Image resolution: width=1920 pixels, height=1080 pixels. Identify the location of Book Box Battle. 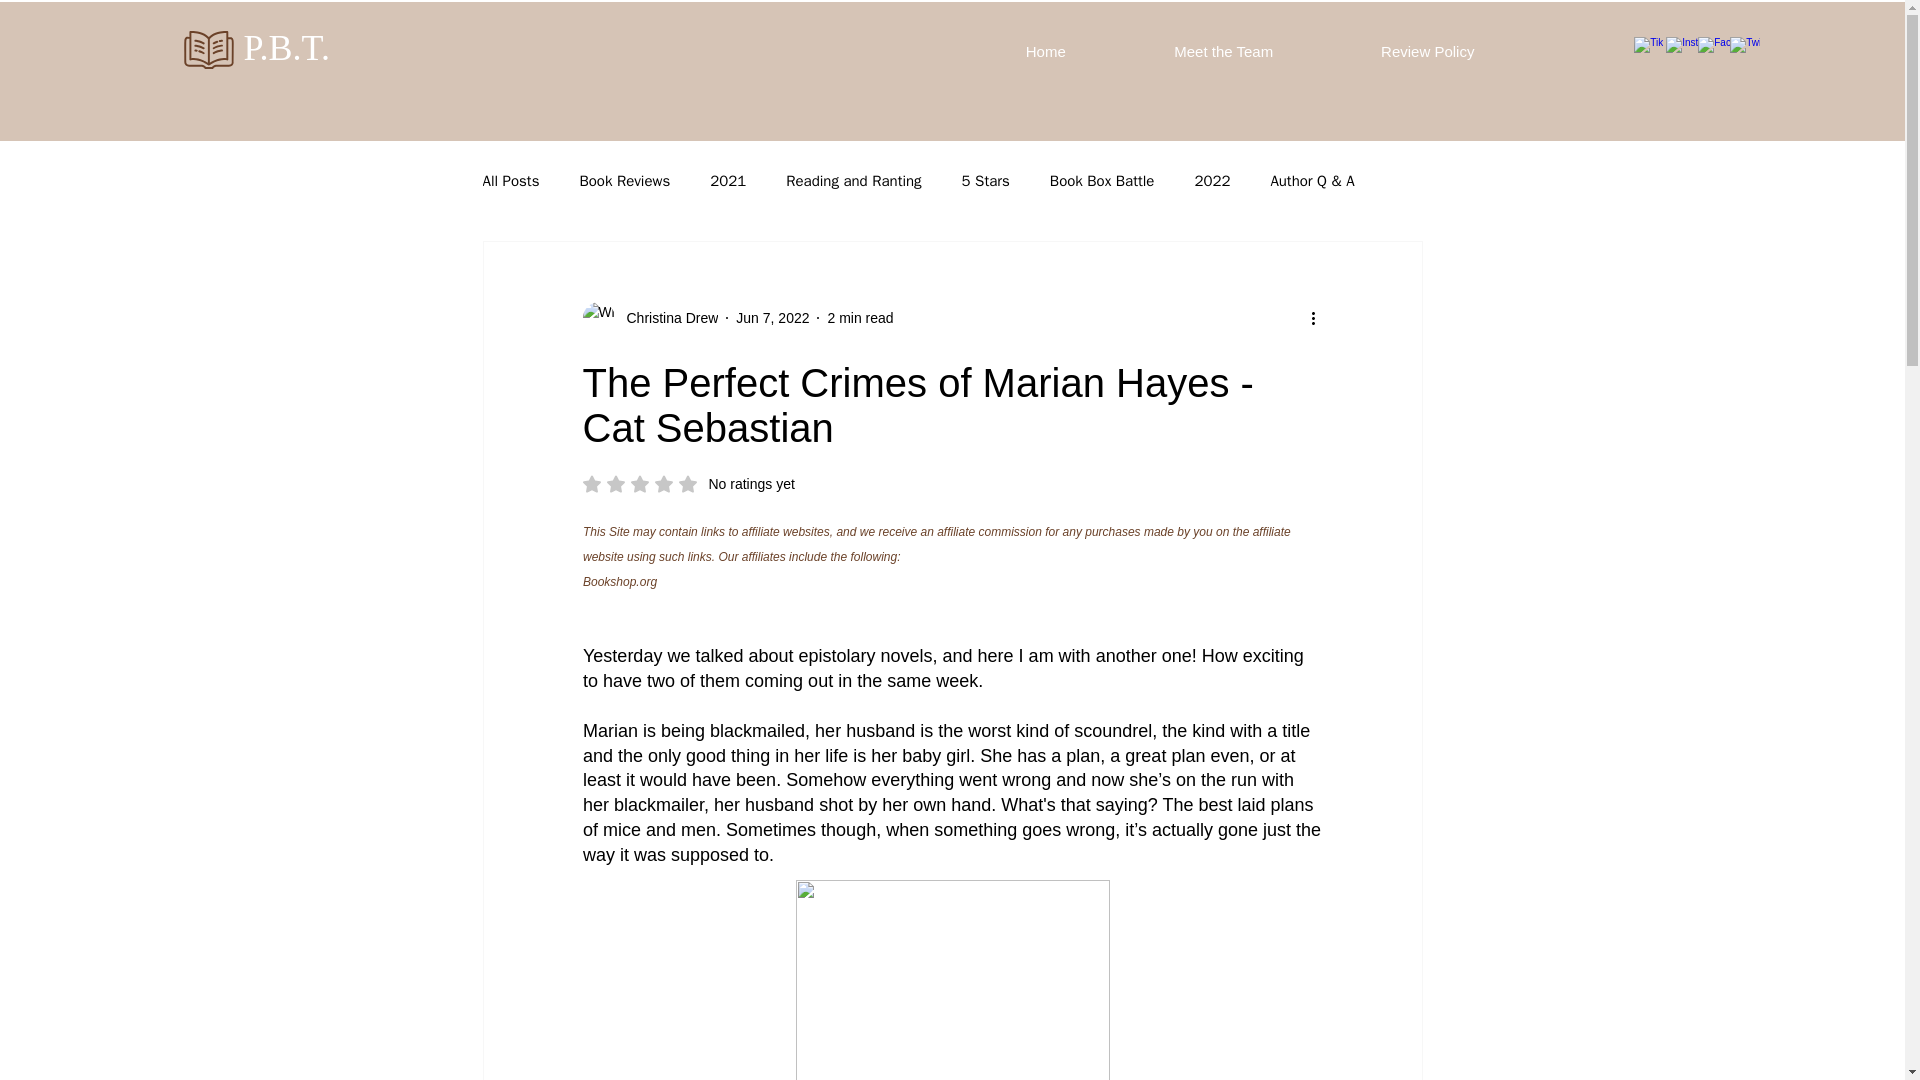
(772, 318).